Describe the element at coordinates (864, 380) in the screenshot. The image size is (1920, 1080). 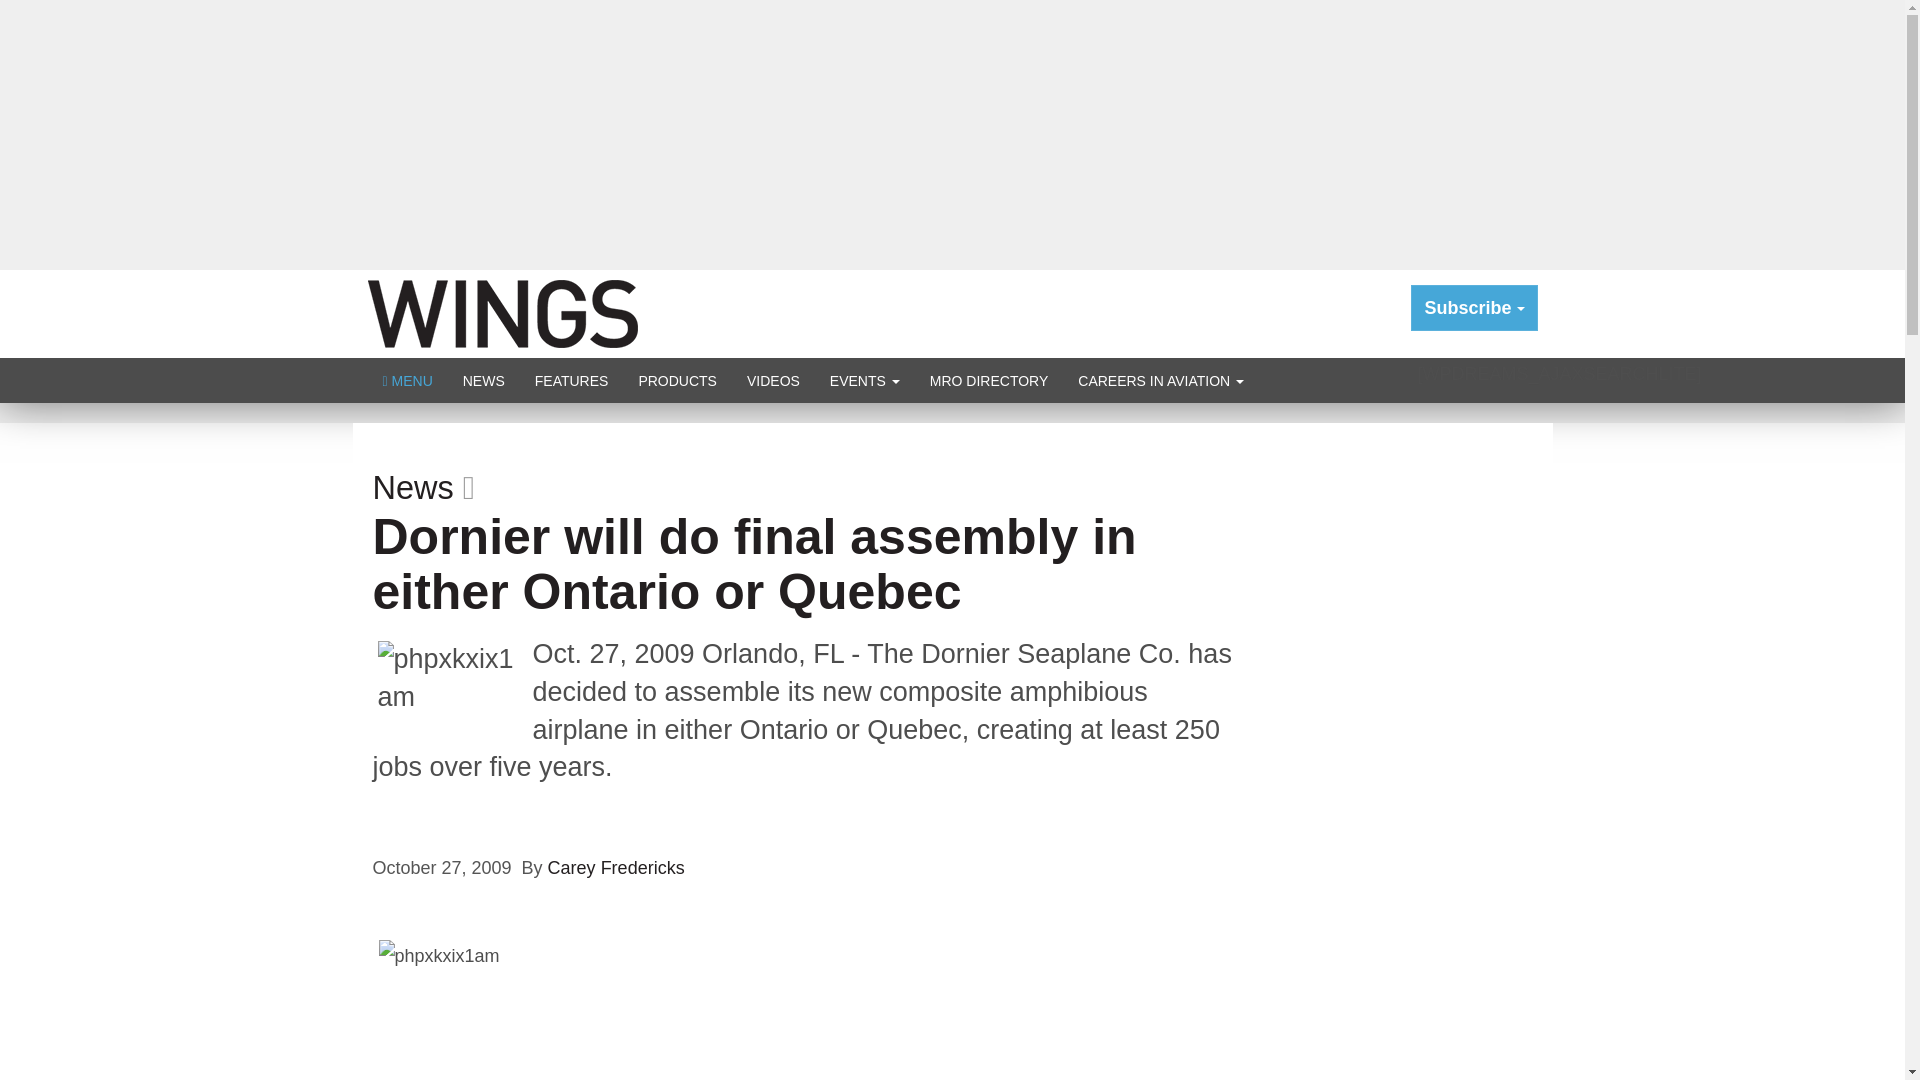
I see `EVENTS` at that location.